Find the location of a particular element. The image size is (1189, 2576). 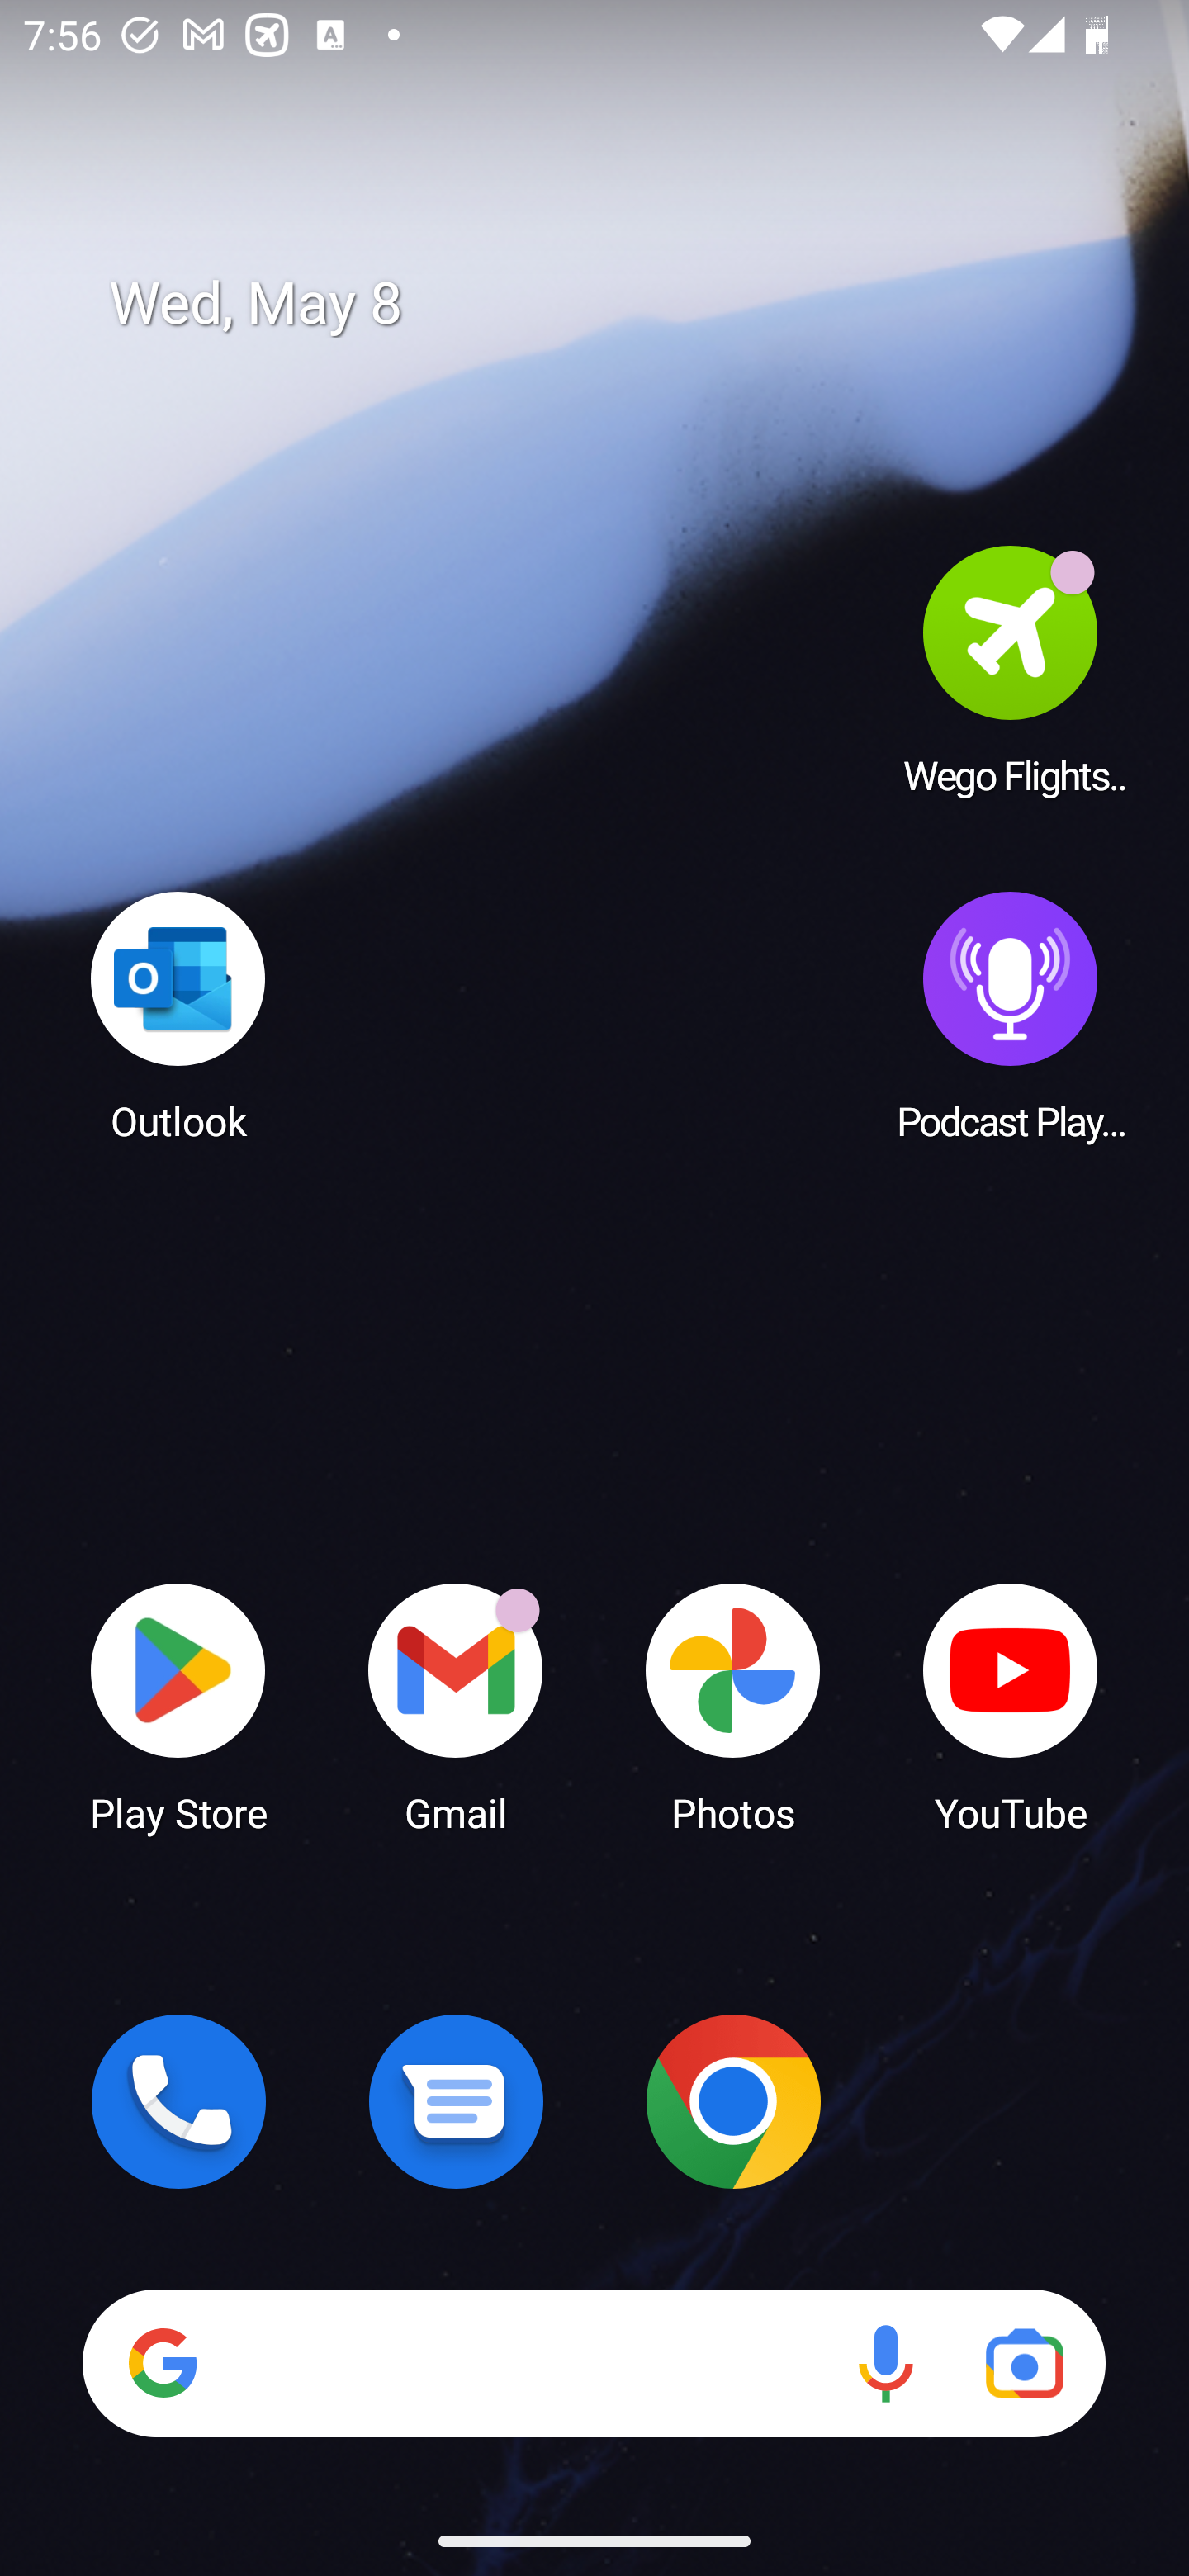

Phone is located at coordinates (178, 2101).